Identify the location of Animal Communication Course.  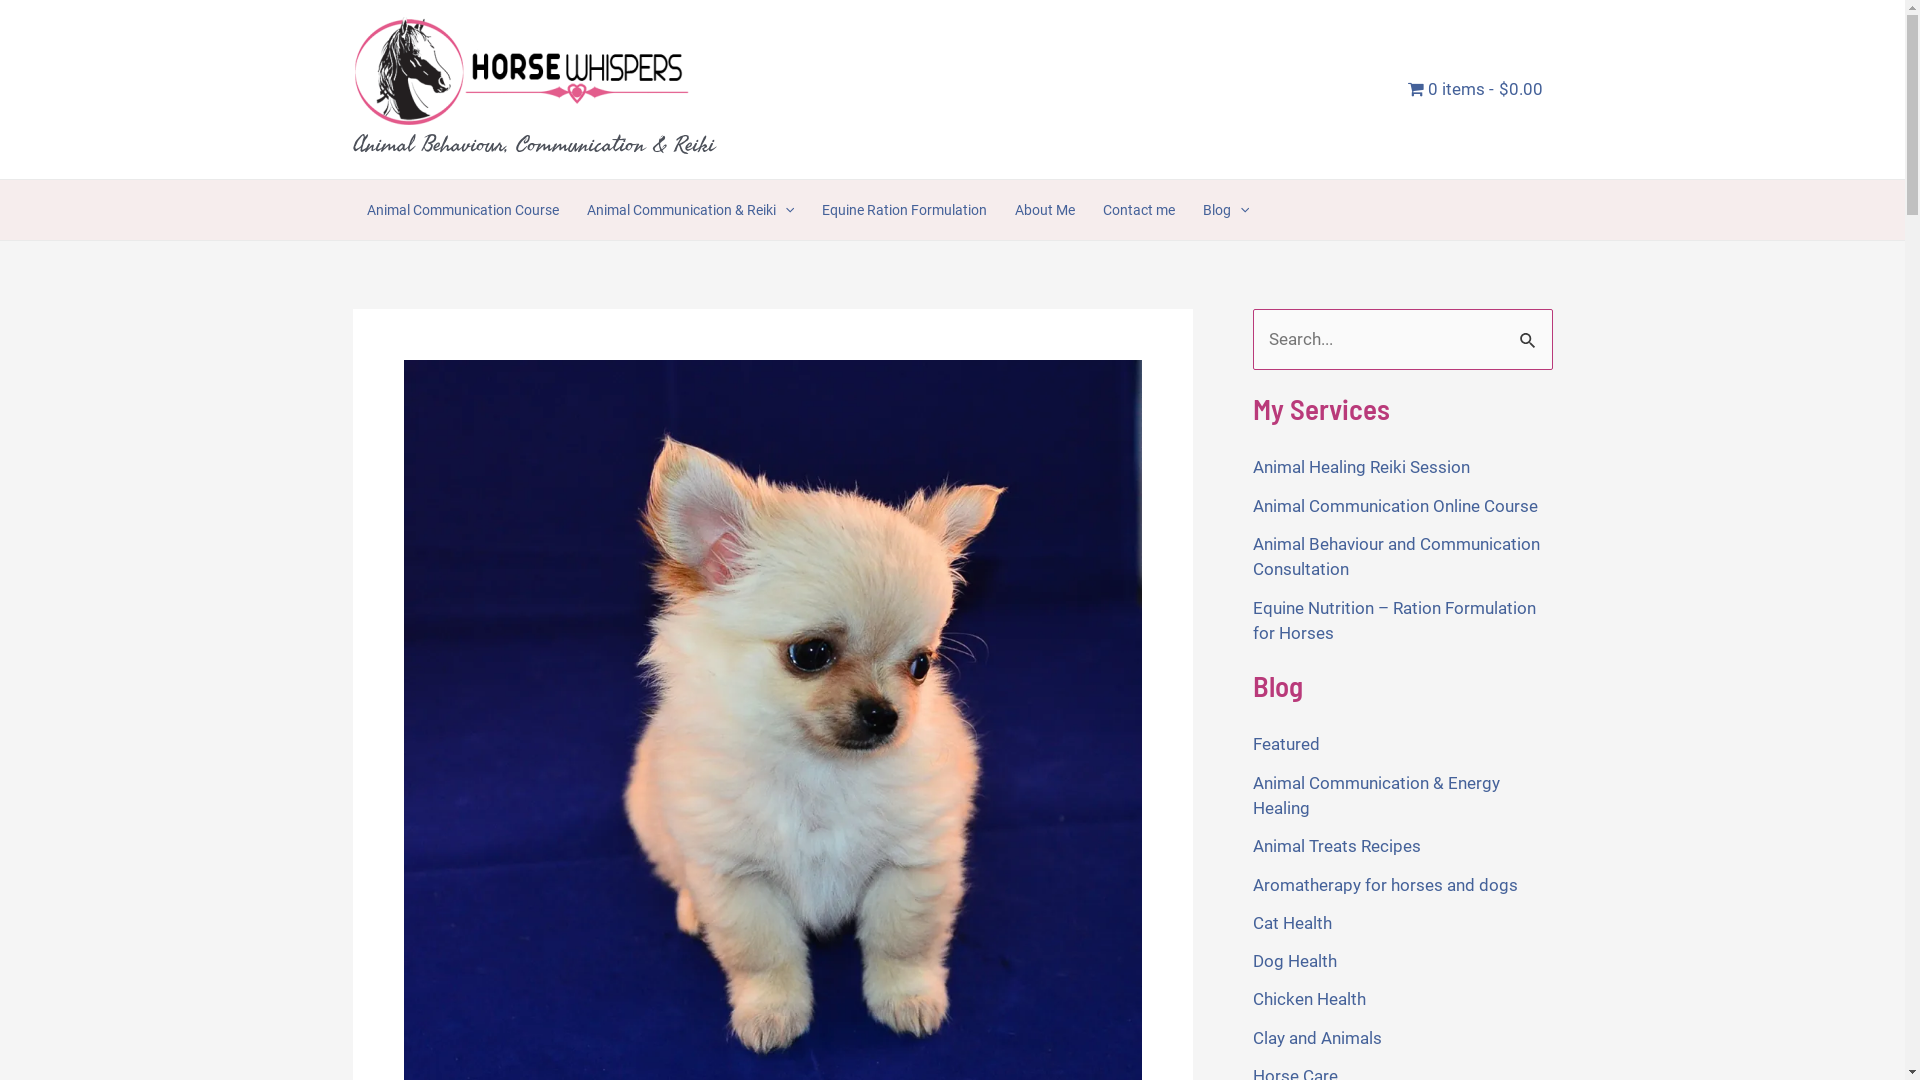
(462, 210).